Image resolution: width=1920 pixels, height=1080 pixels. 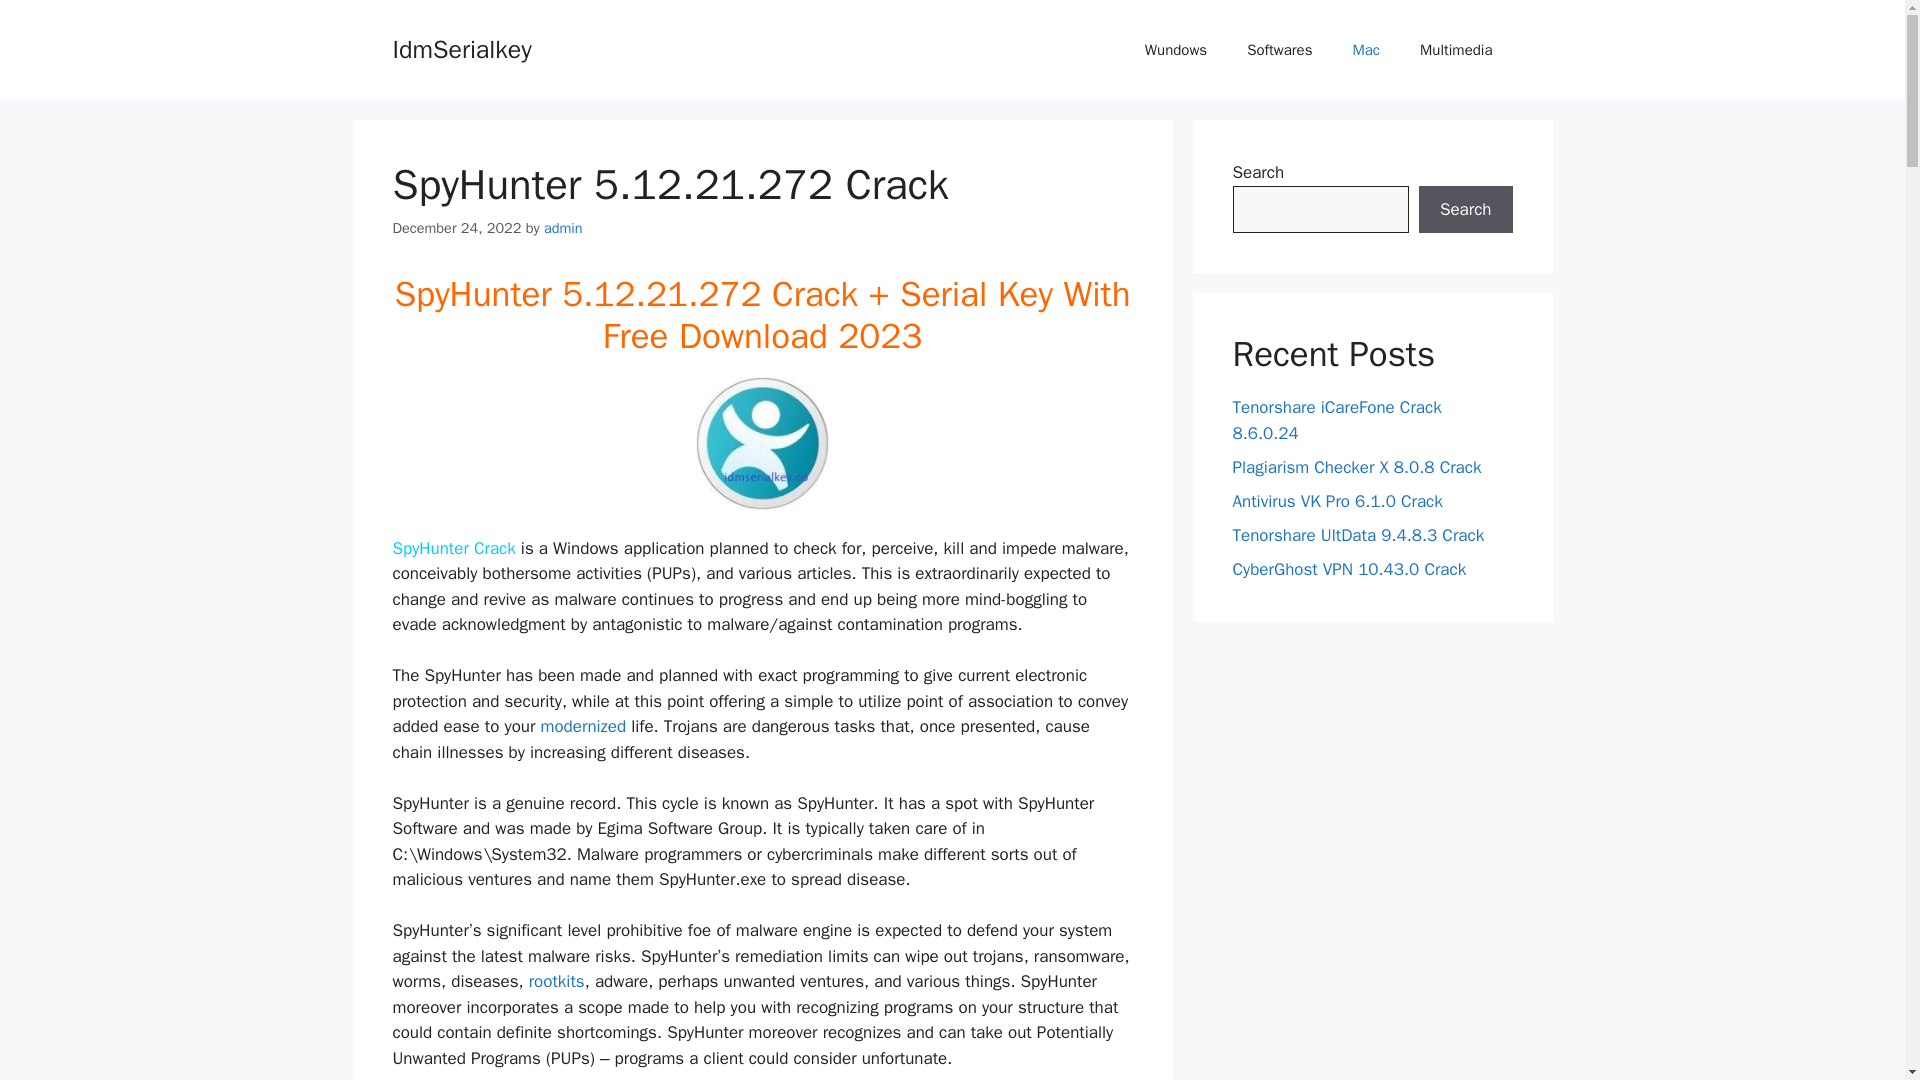 I want to click on SpyHunter Crack, so click(x=452, y=548).